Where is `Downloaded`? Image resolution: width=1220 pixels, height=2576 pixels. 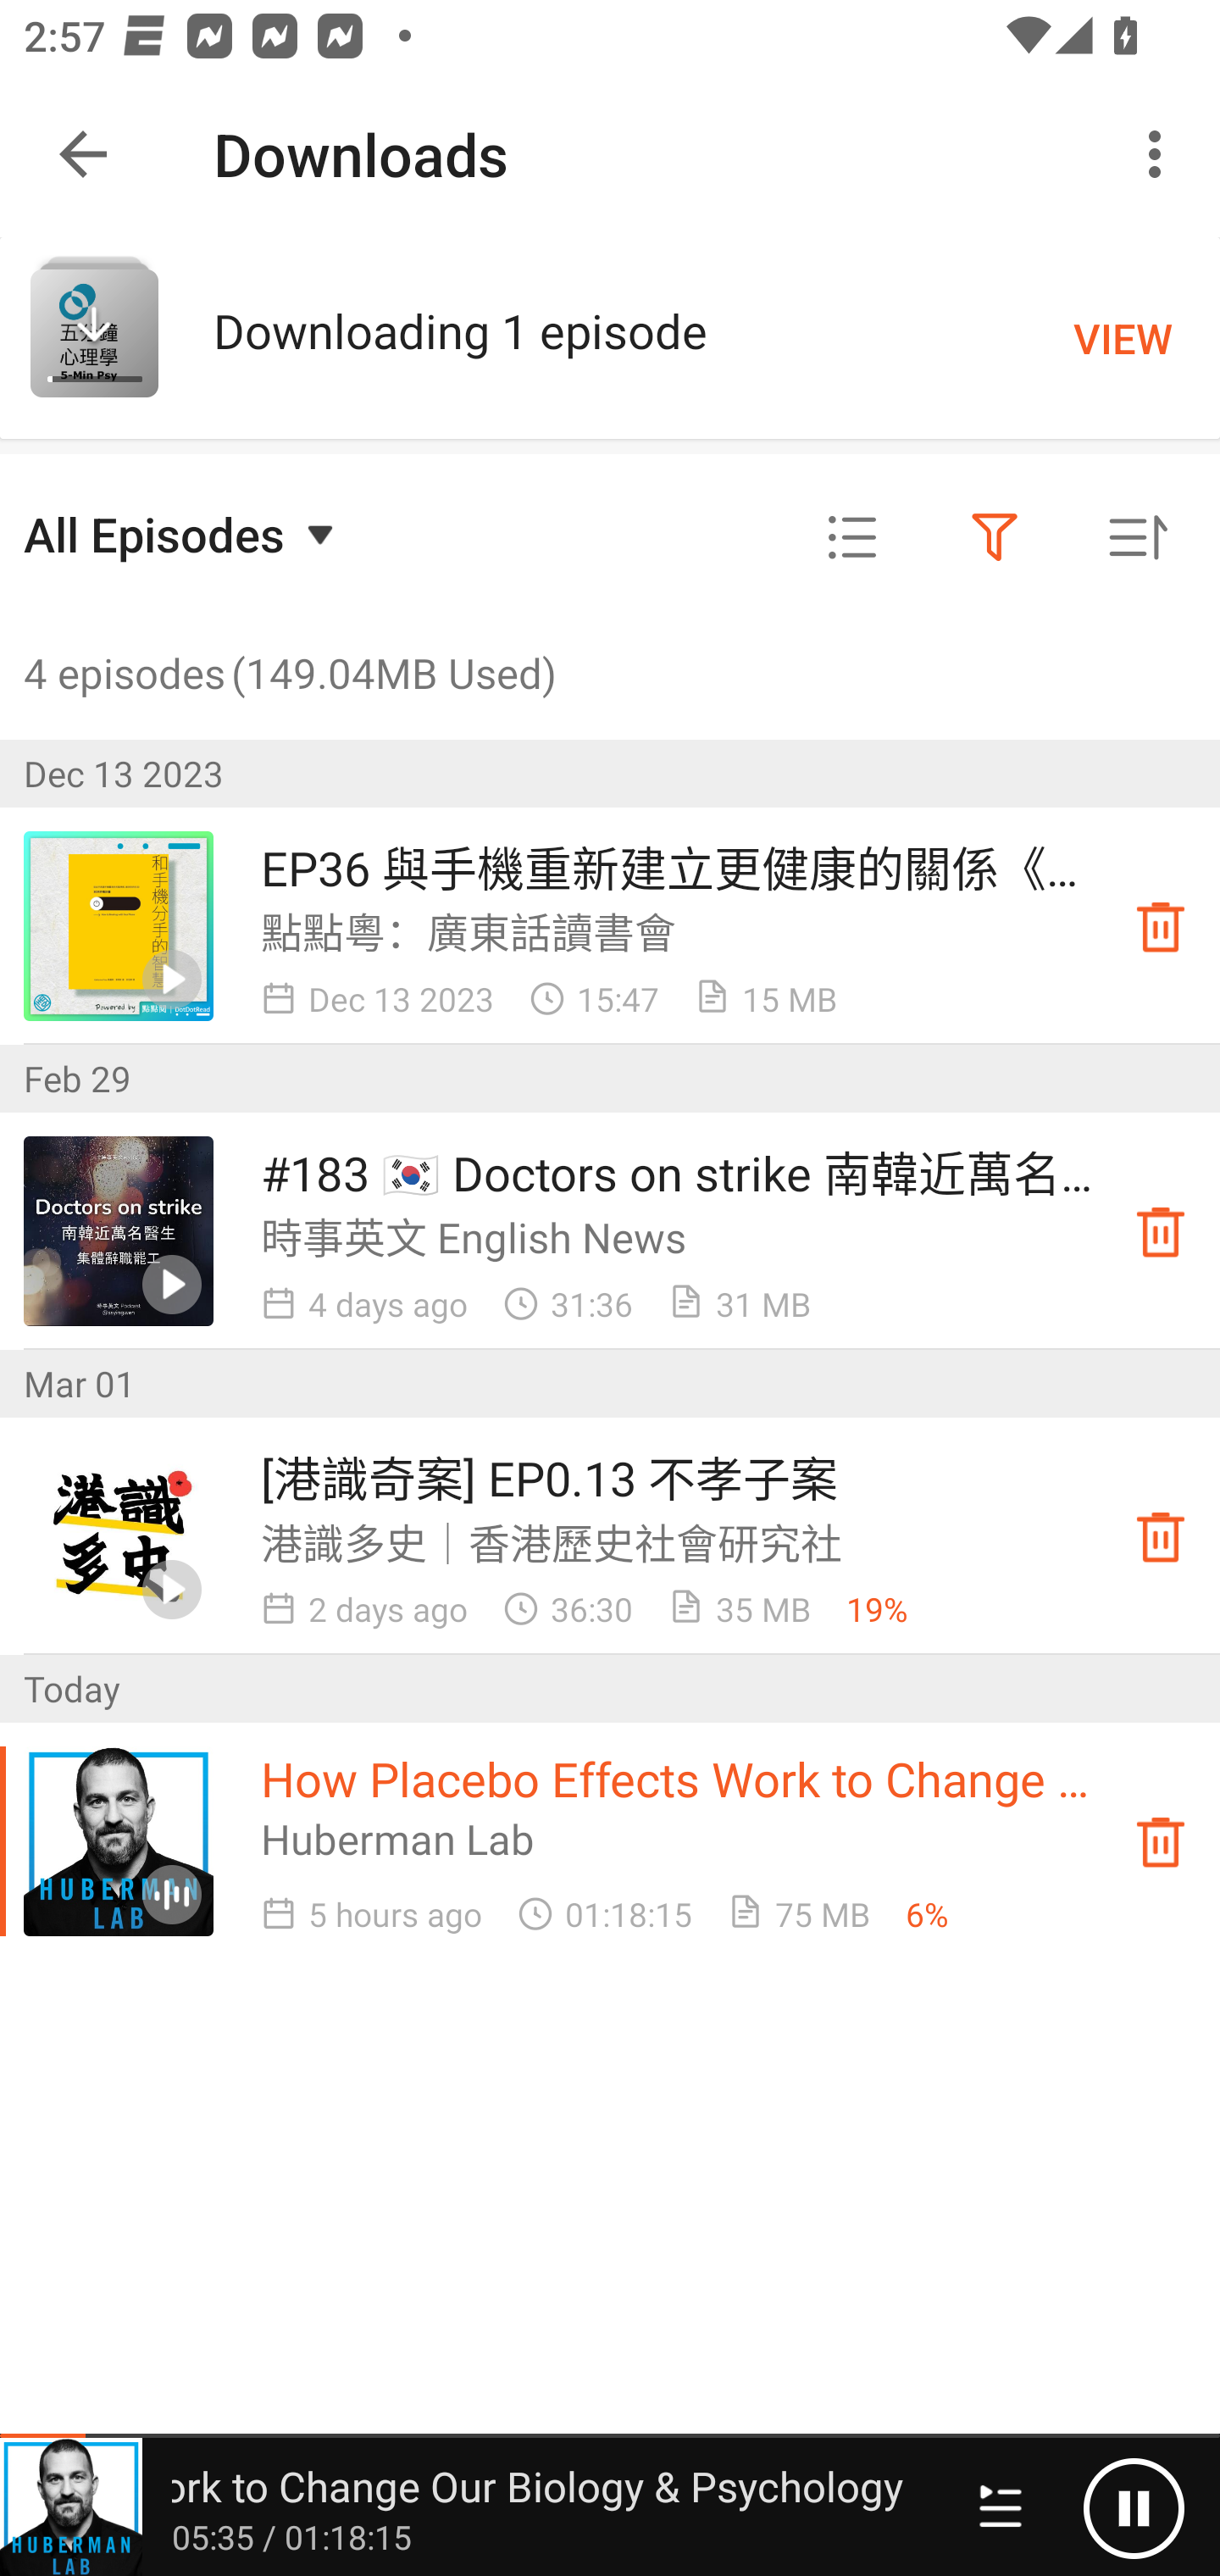 Downloaded is located at coordinates (1161, 925).